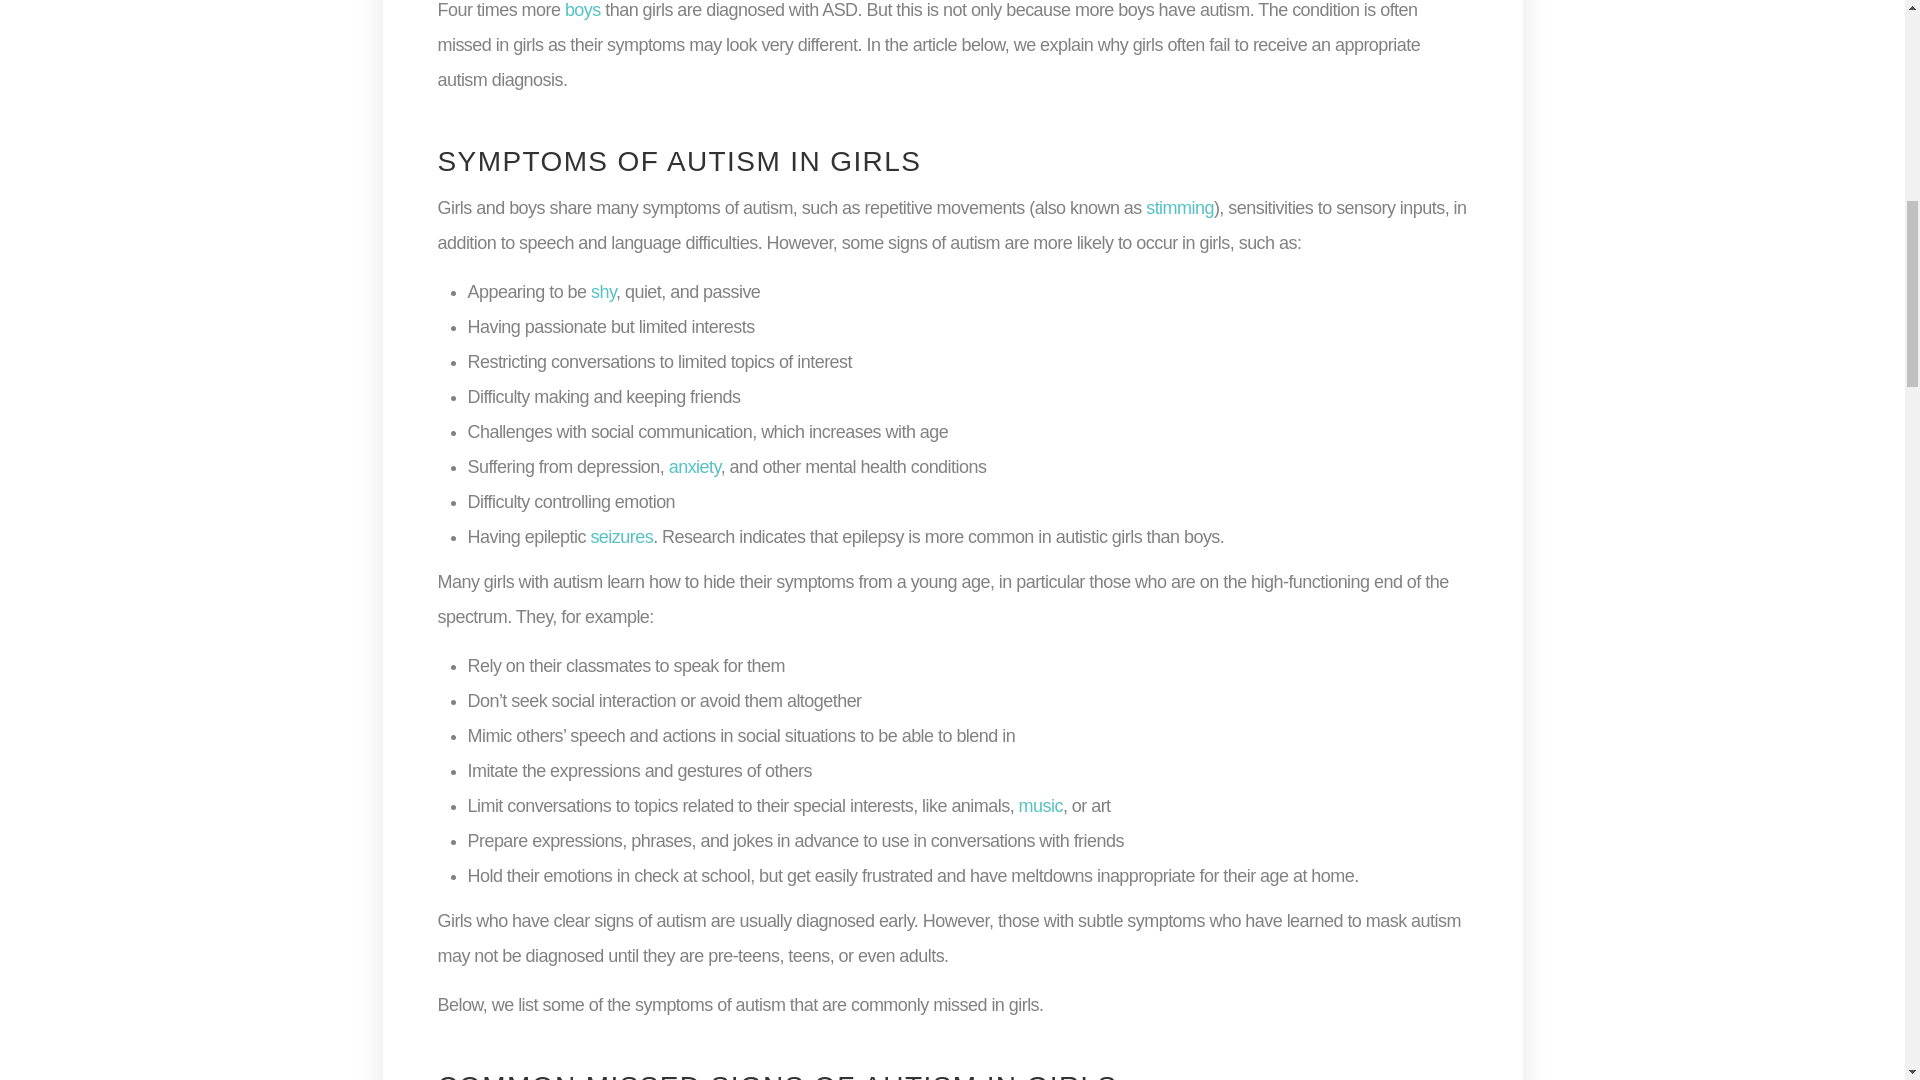  Describe the element at coordinates (604, 292) in the screenshot. I see `shy` at that location.